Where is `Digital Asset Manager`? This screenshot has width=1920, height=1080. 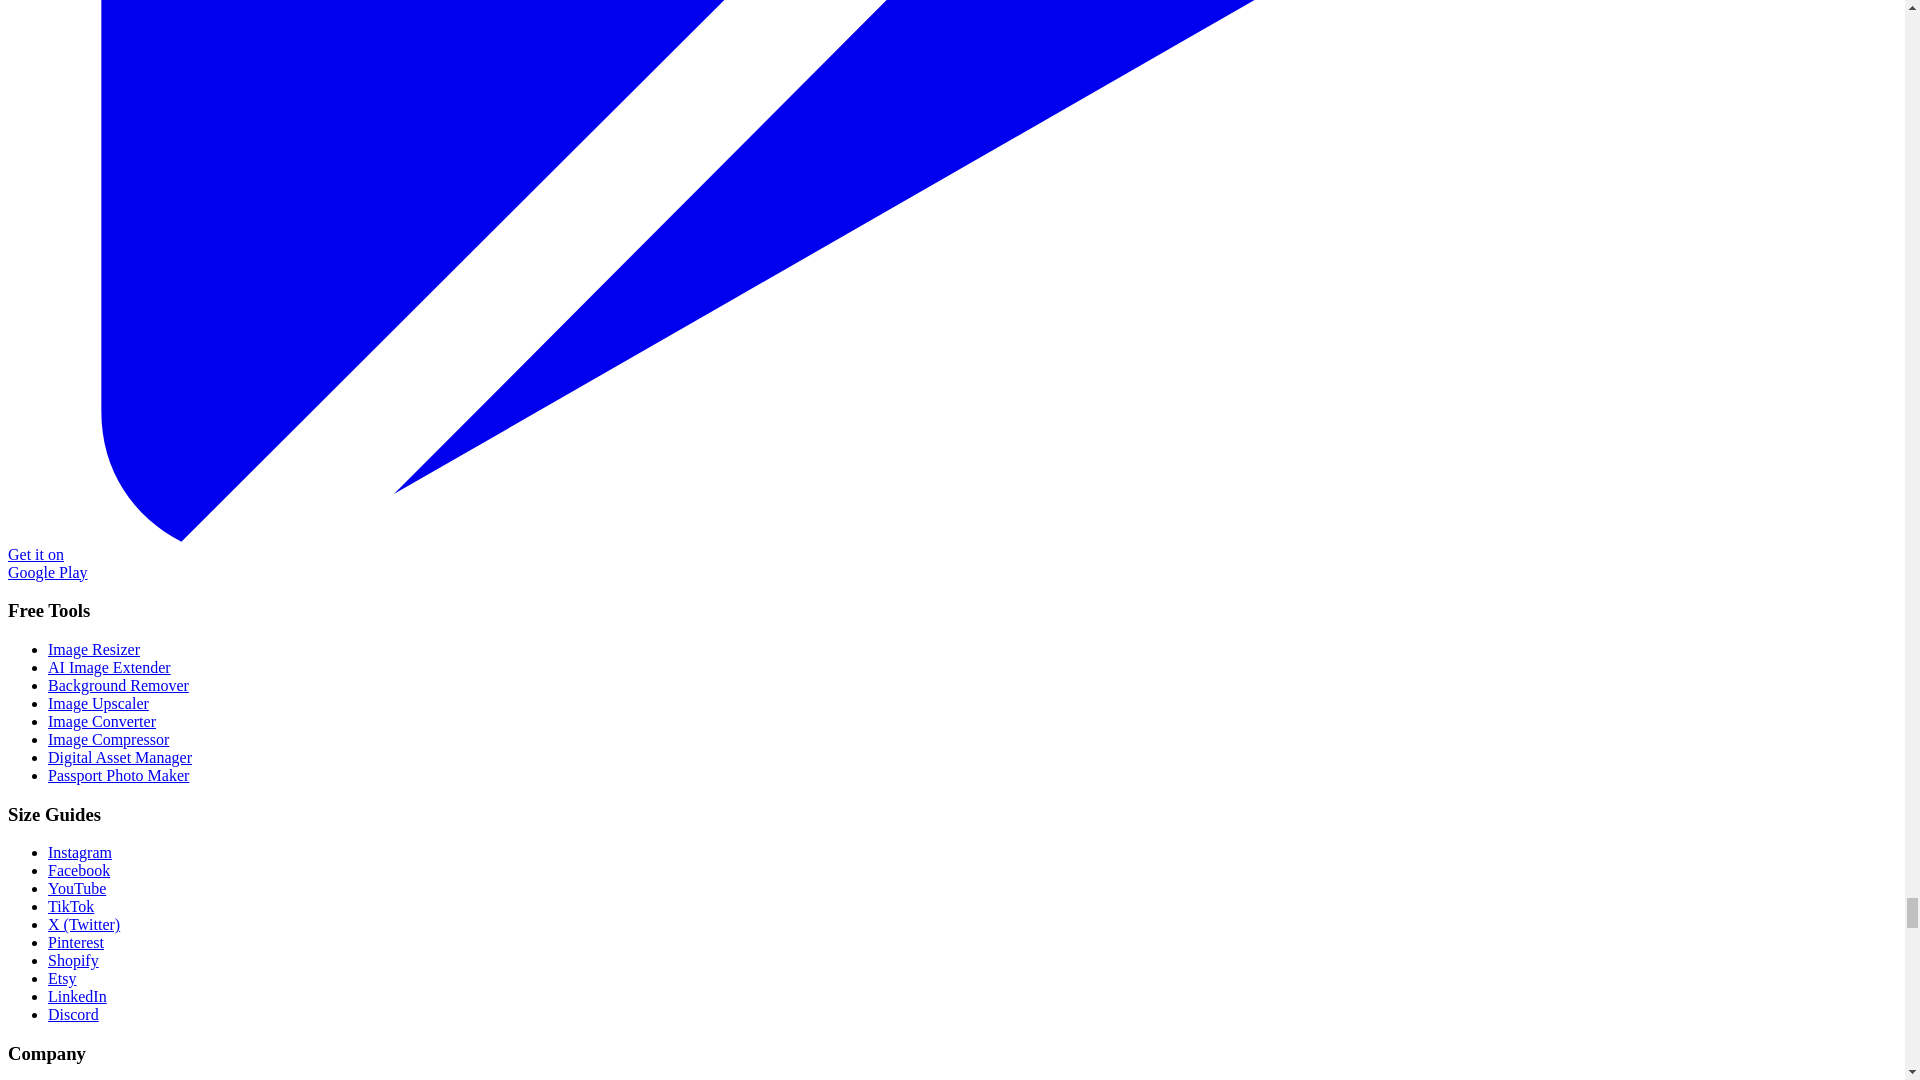 Digital Asset Manager is located at coordinates (120, 757).